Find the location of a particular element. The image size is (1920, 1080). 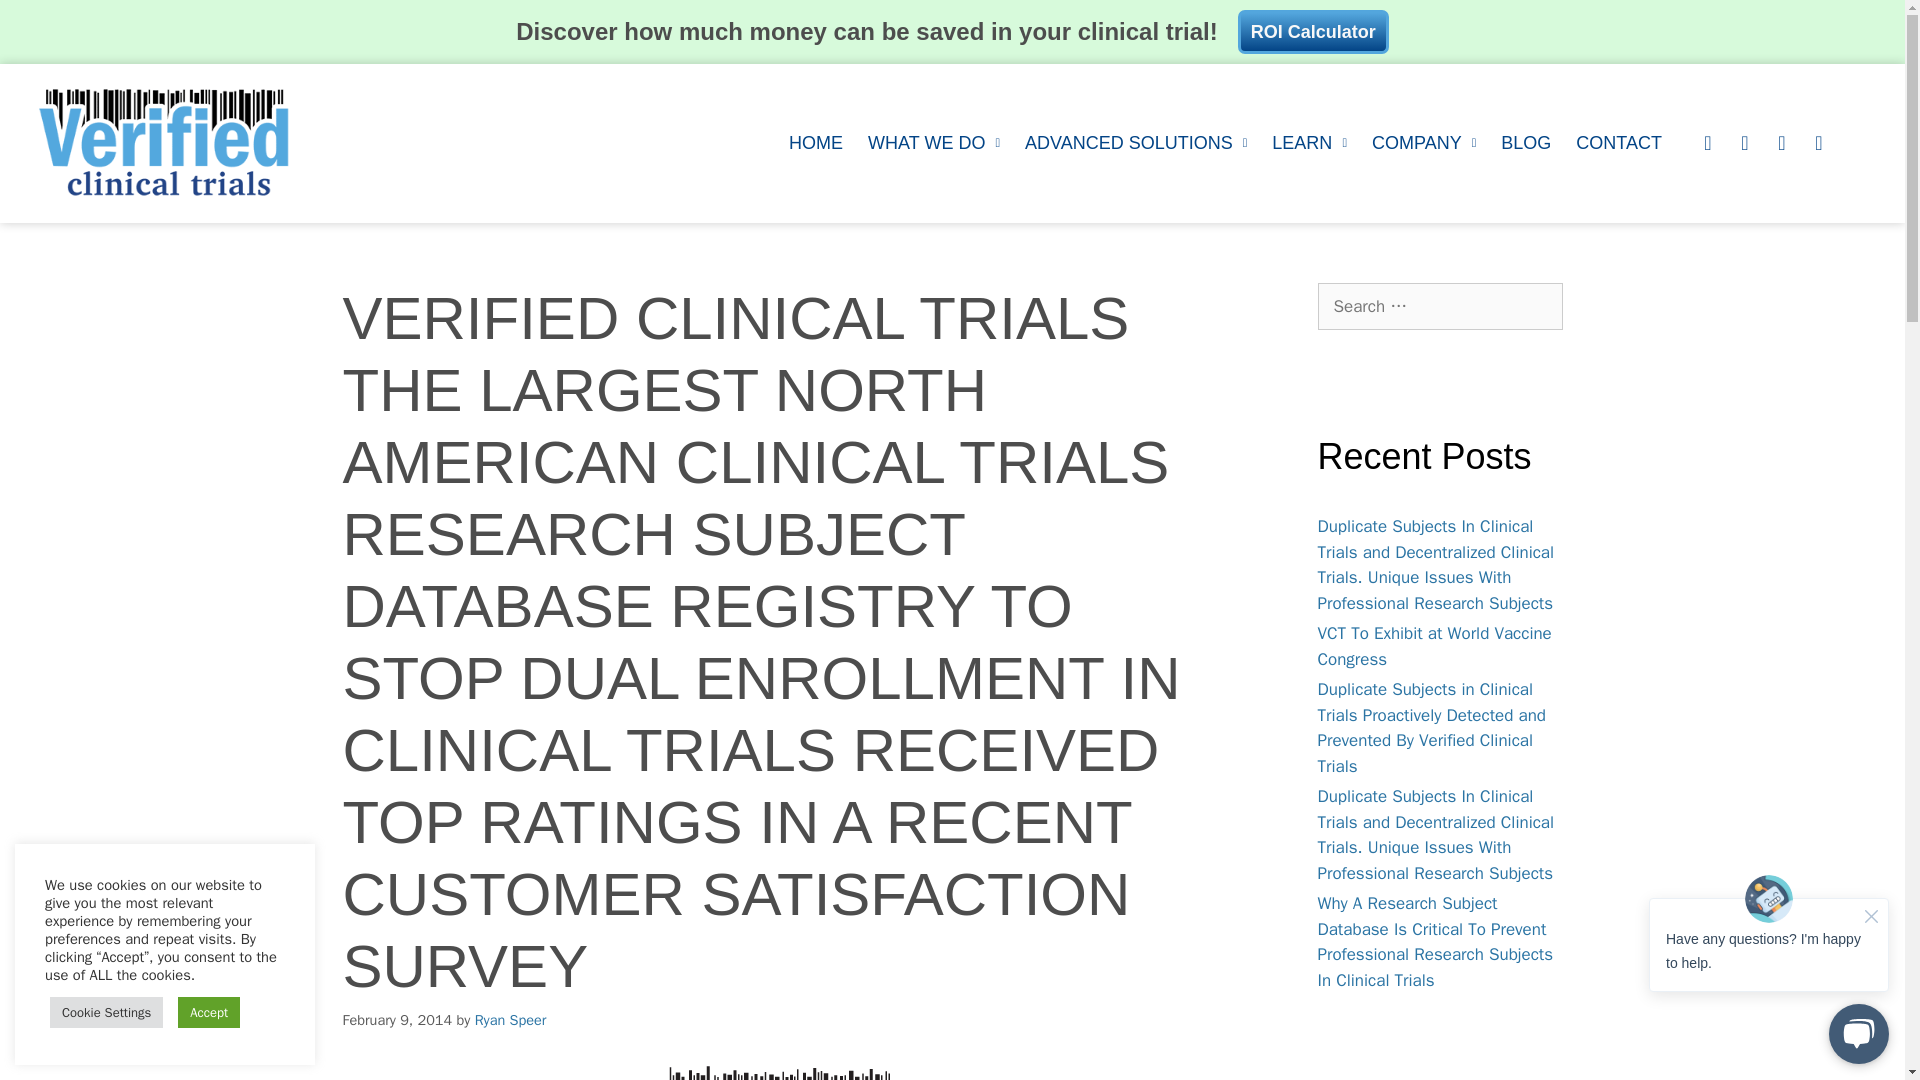

BLOG is located at coordinates (1526, 143).